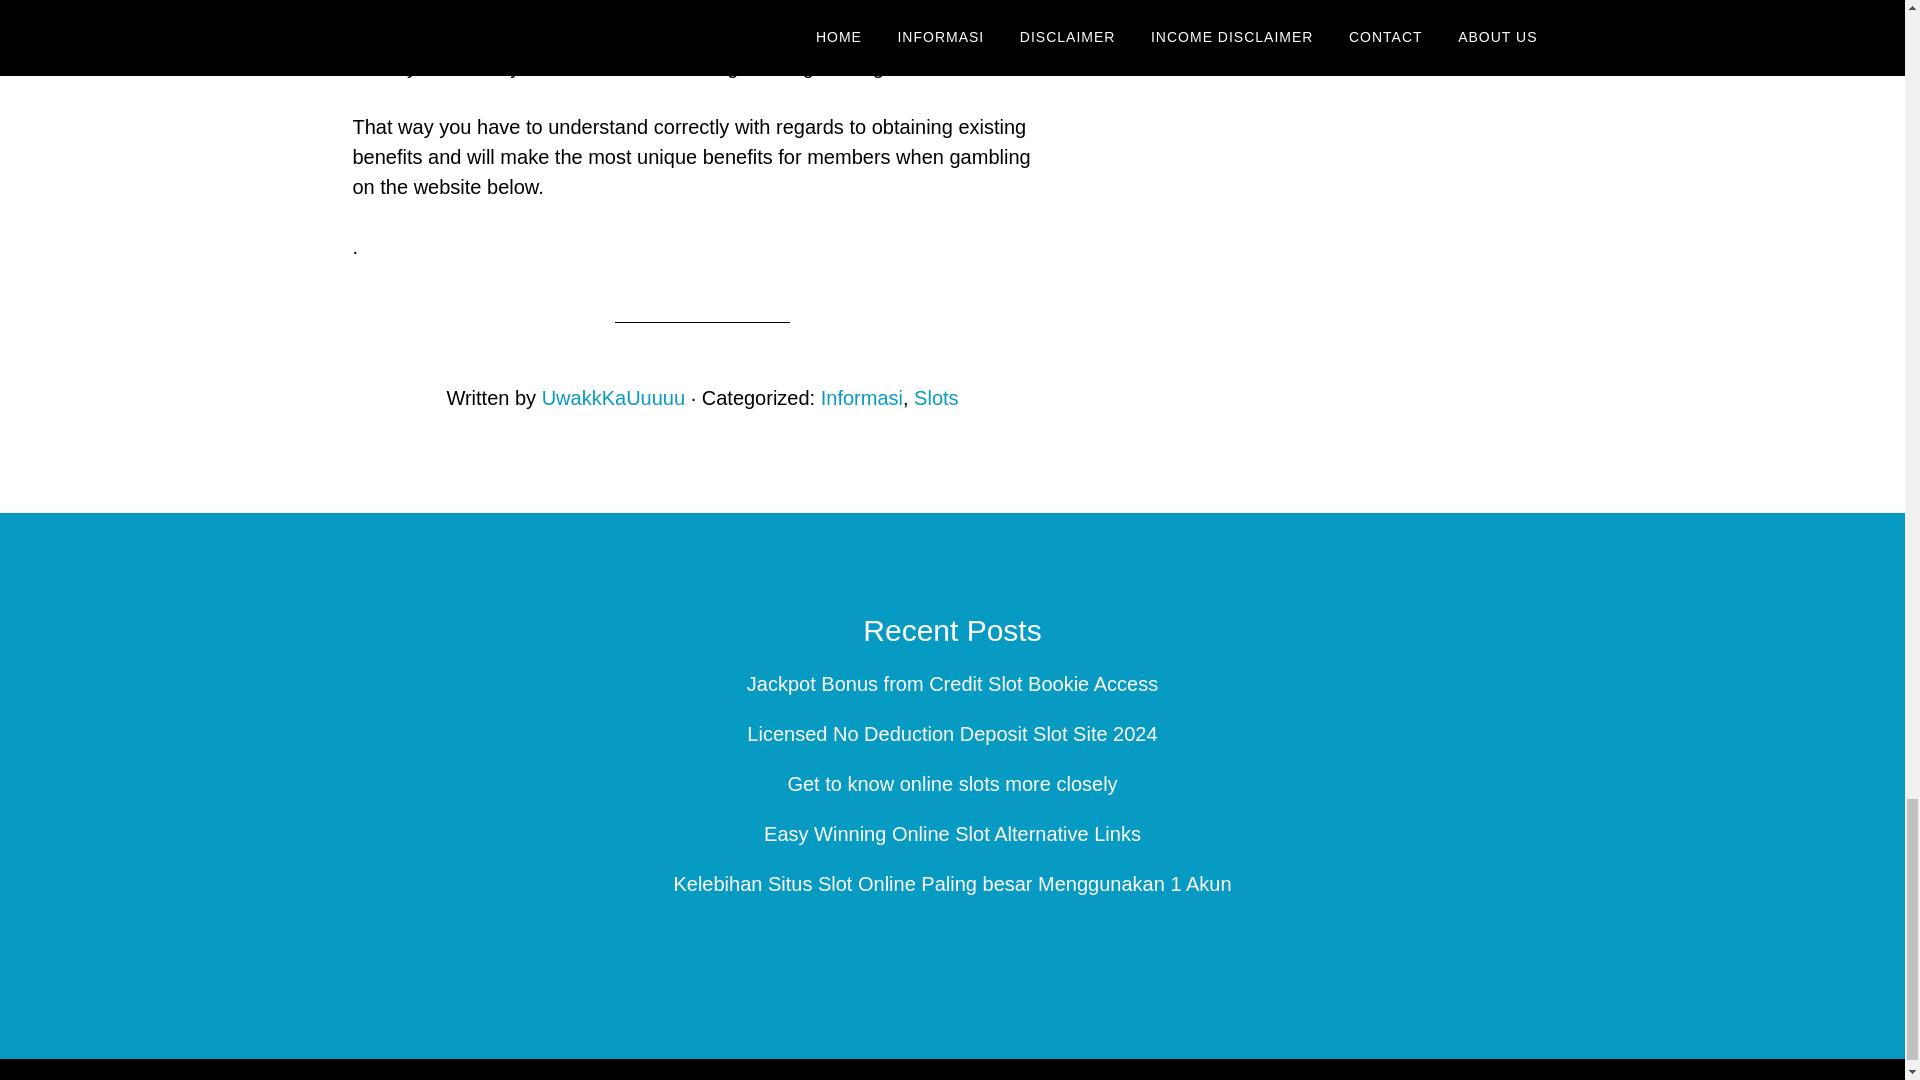  What do you see at coordinates (862, 398) in the screenshot?
I see `Informasi` at bounding box center [862, 398].